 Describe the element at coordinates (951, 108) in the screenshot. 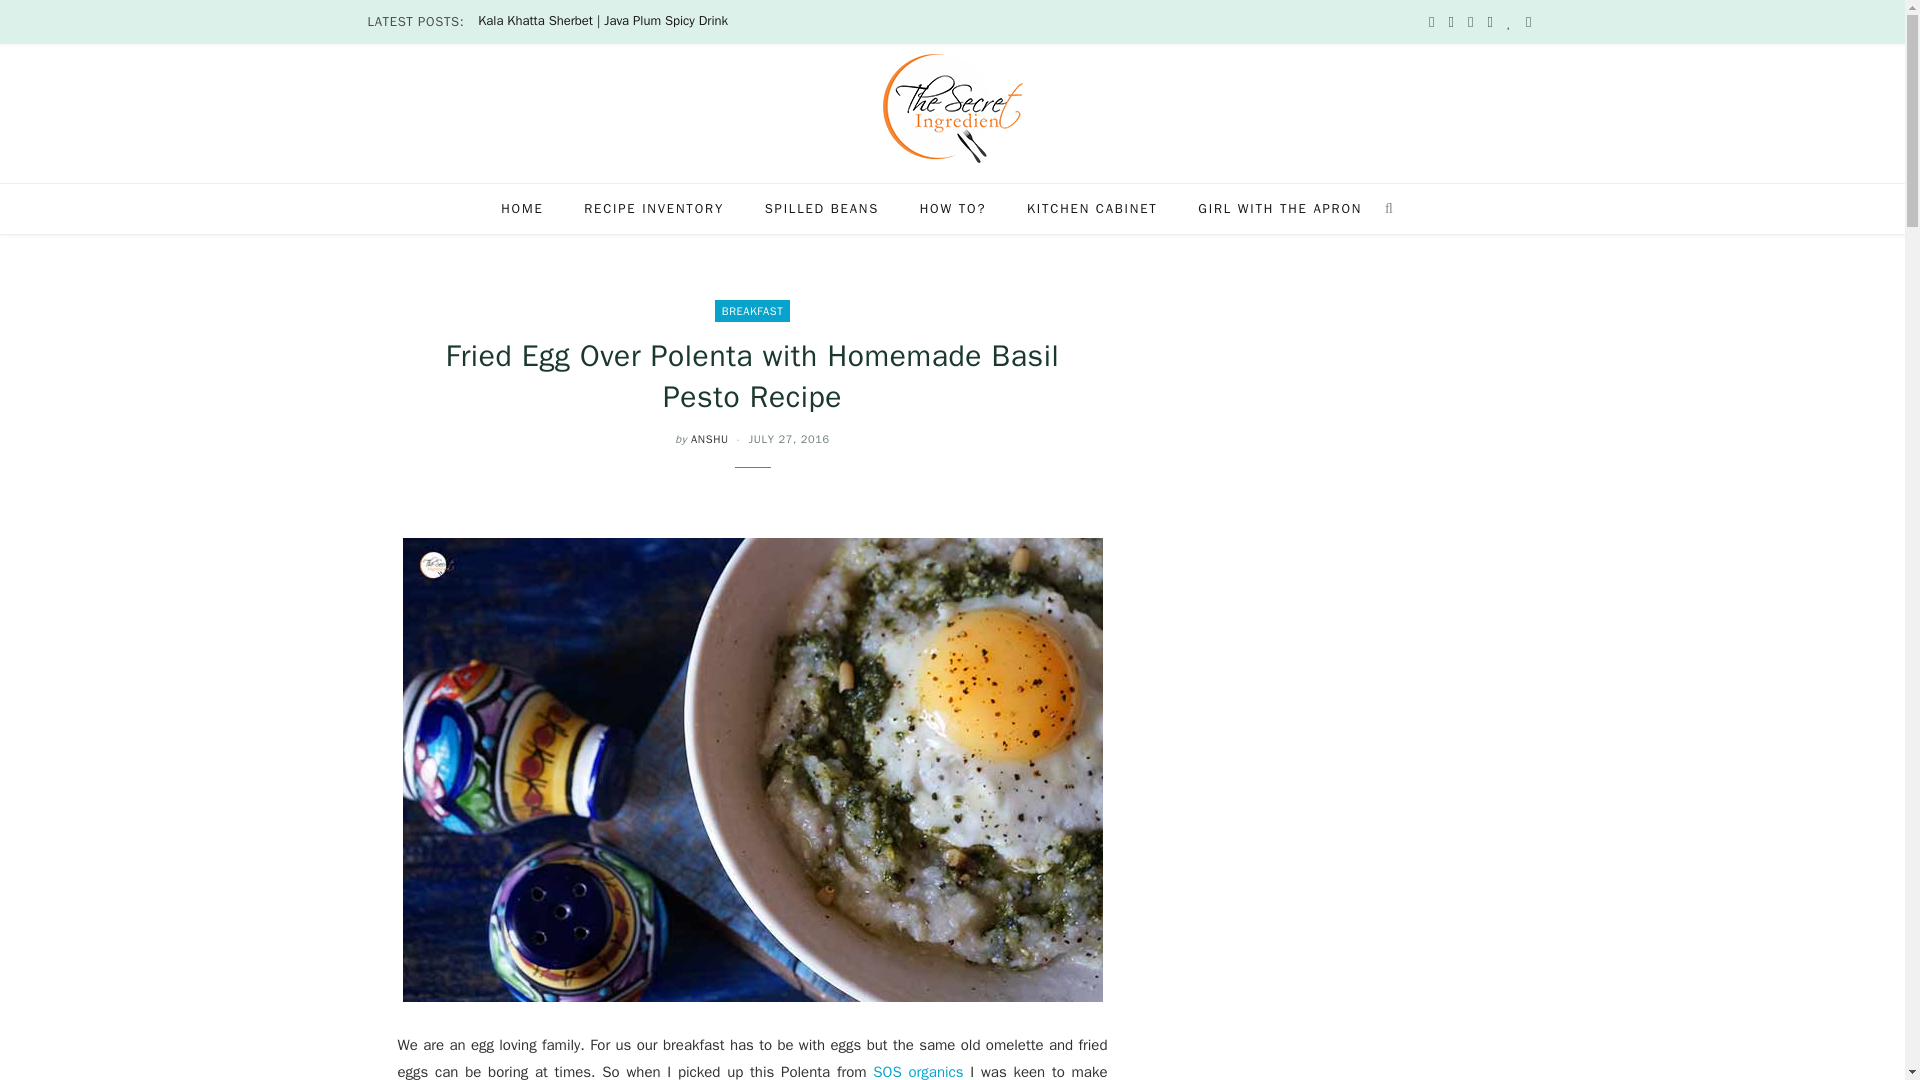

I see `The Secret Ingredient` at that location.